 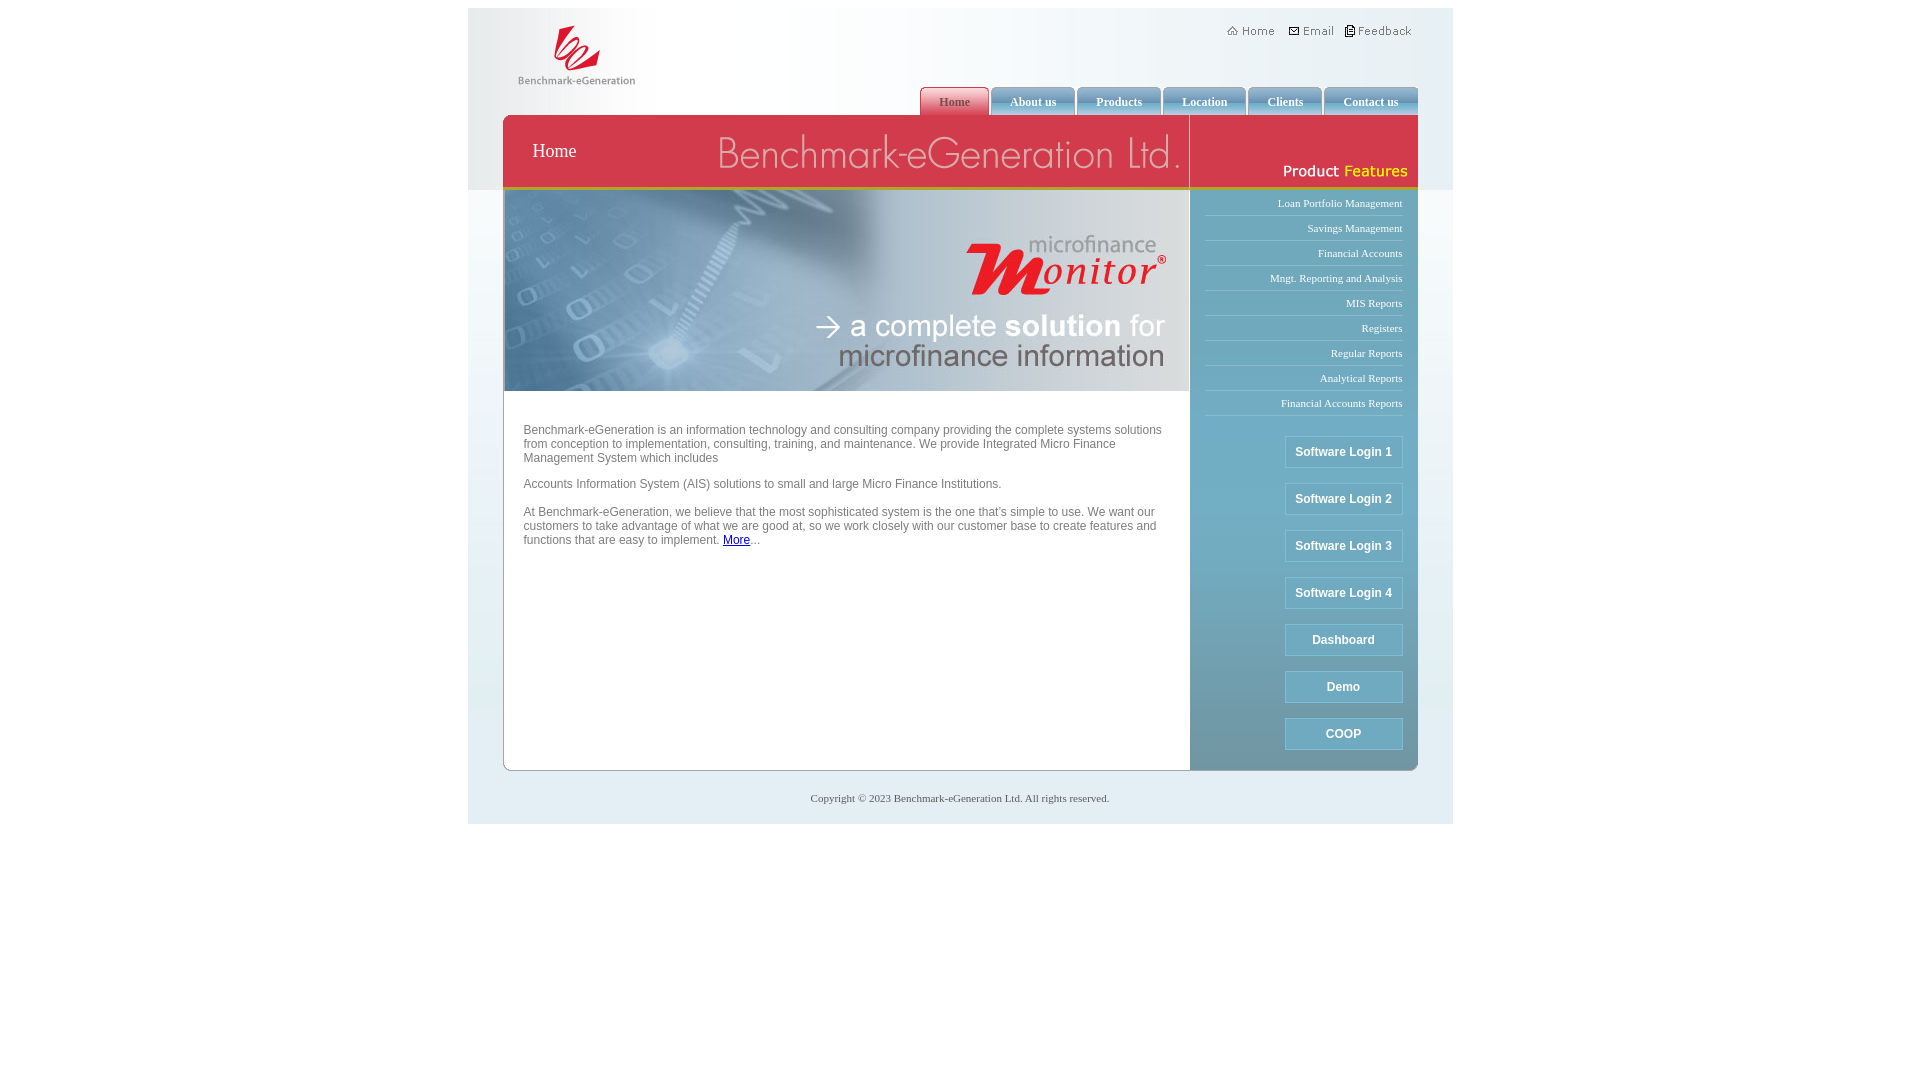 What do you see at coordinates (1343, 687) in the screenshot?
I see `Demo` at bounding box center [1343, 687].